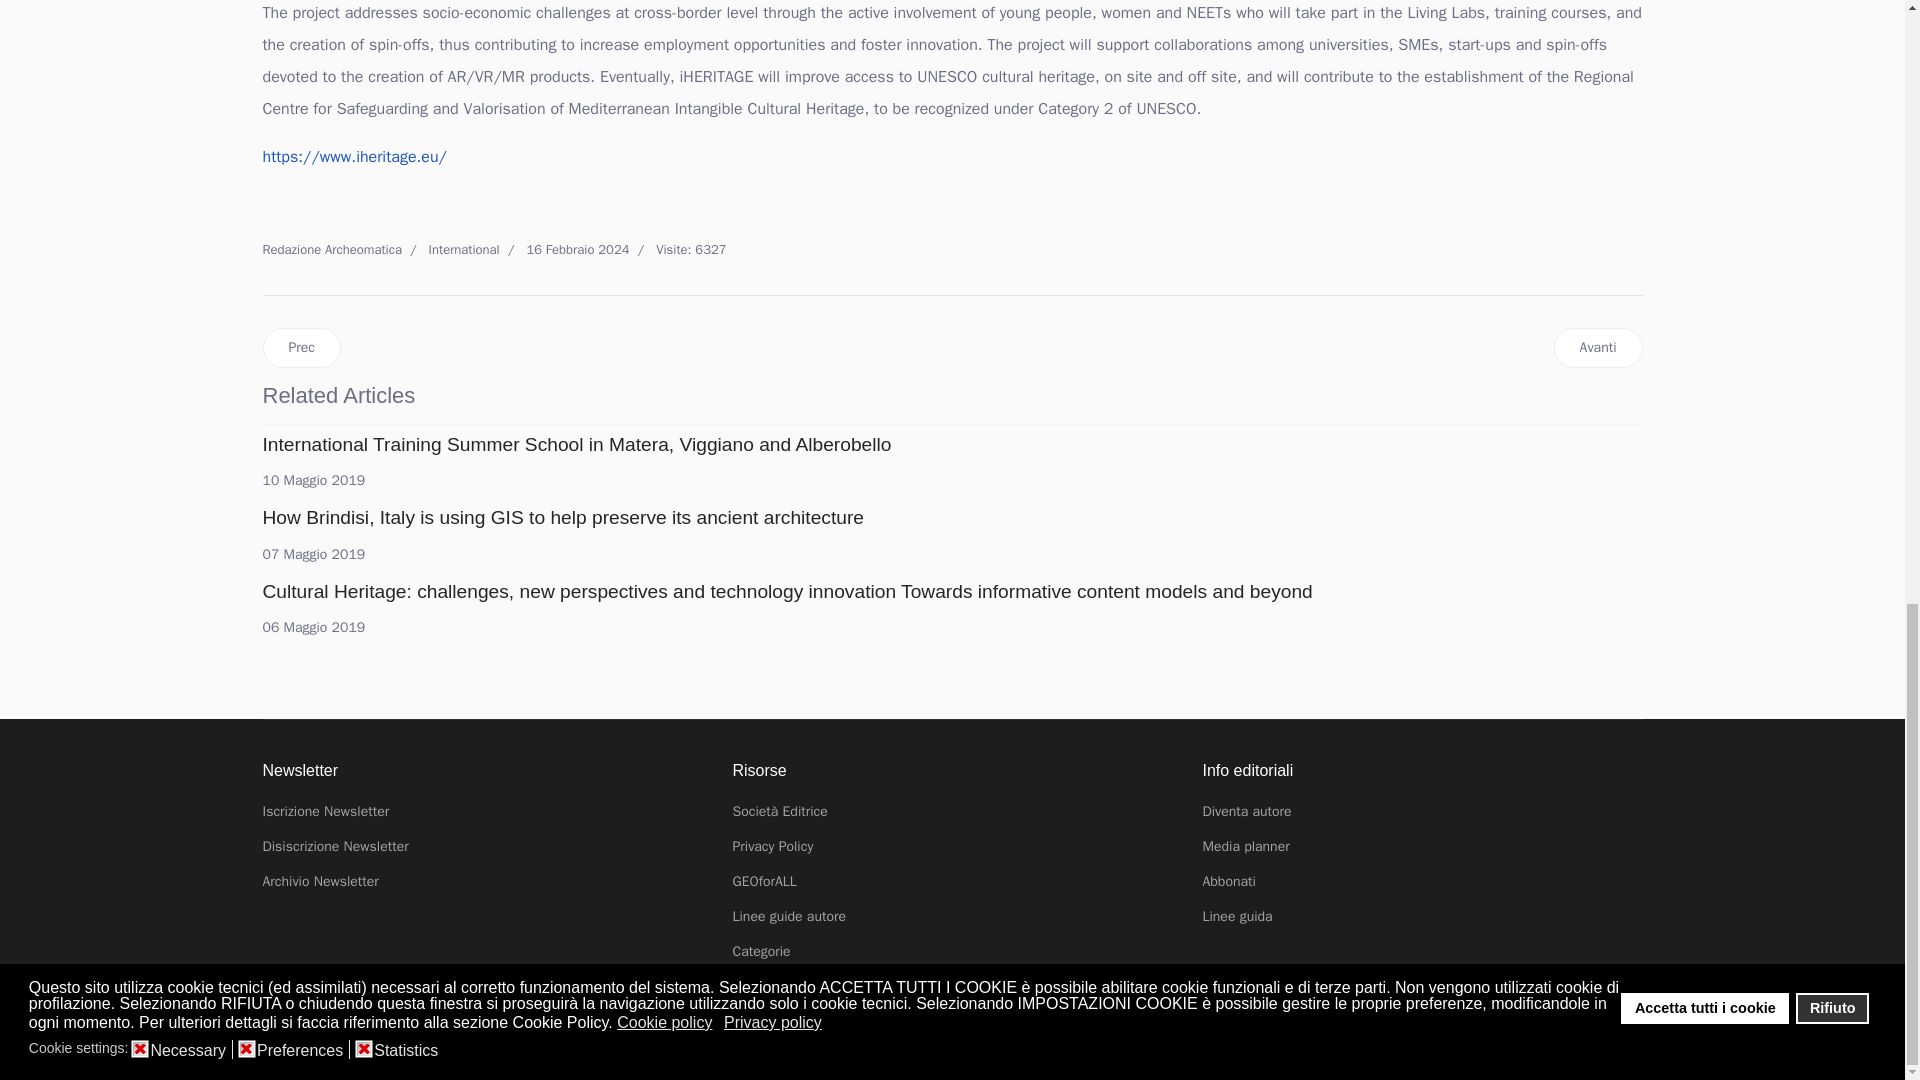 The image size is (1920, 1080). What do you see at coordinates (312, 627) in the screenshot?
I see `Pubblicato: 06 Maggio 2019` at bounding box center [312, 627].